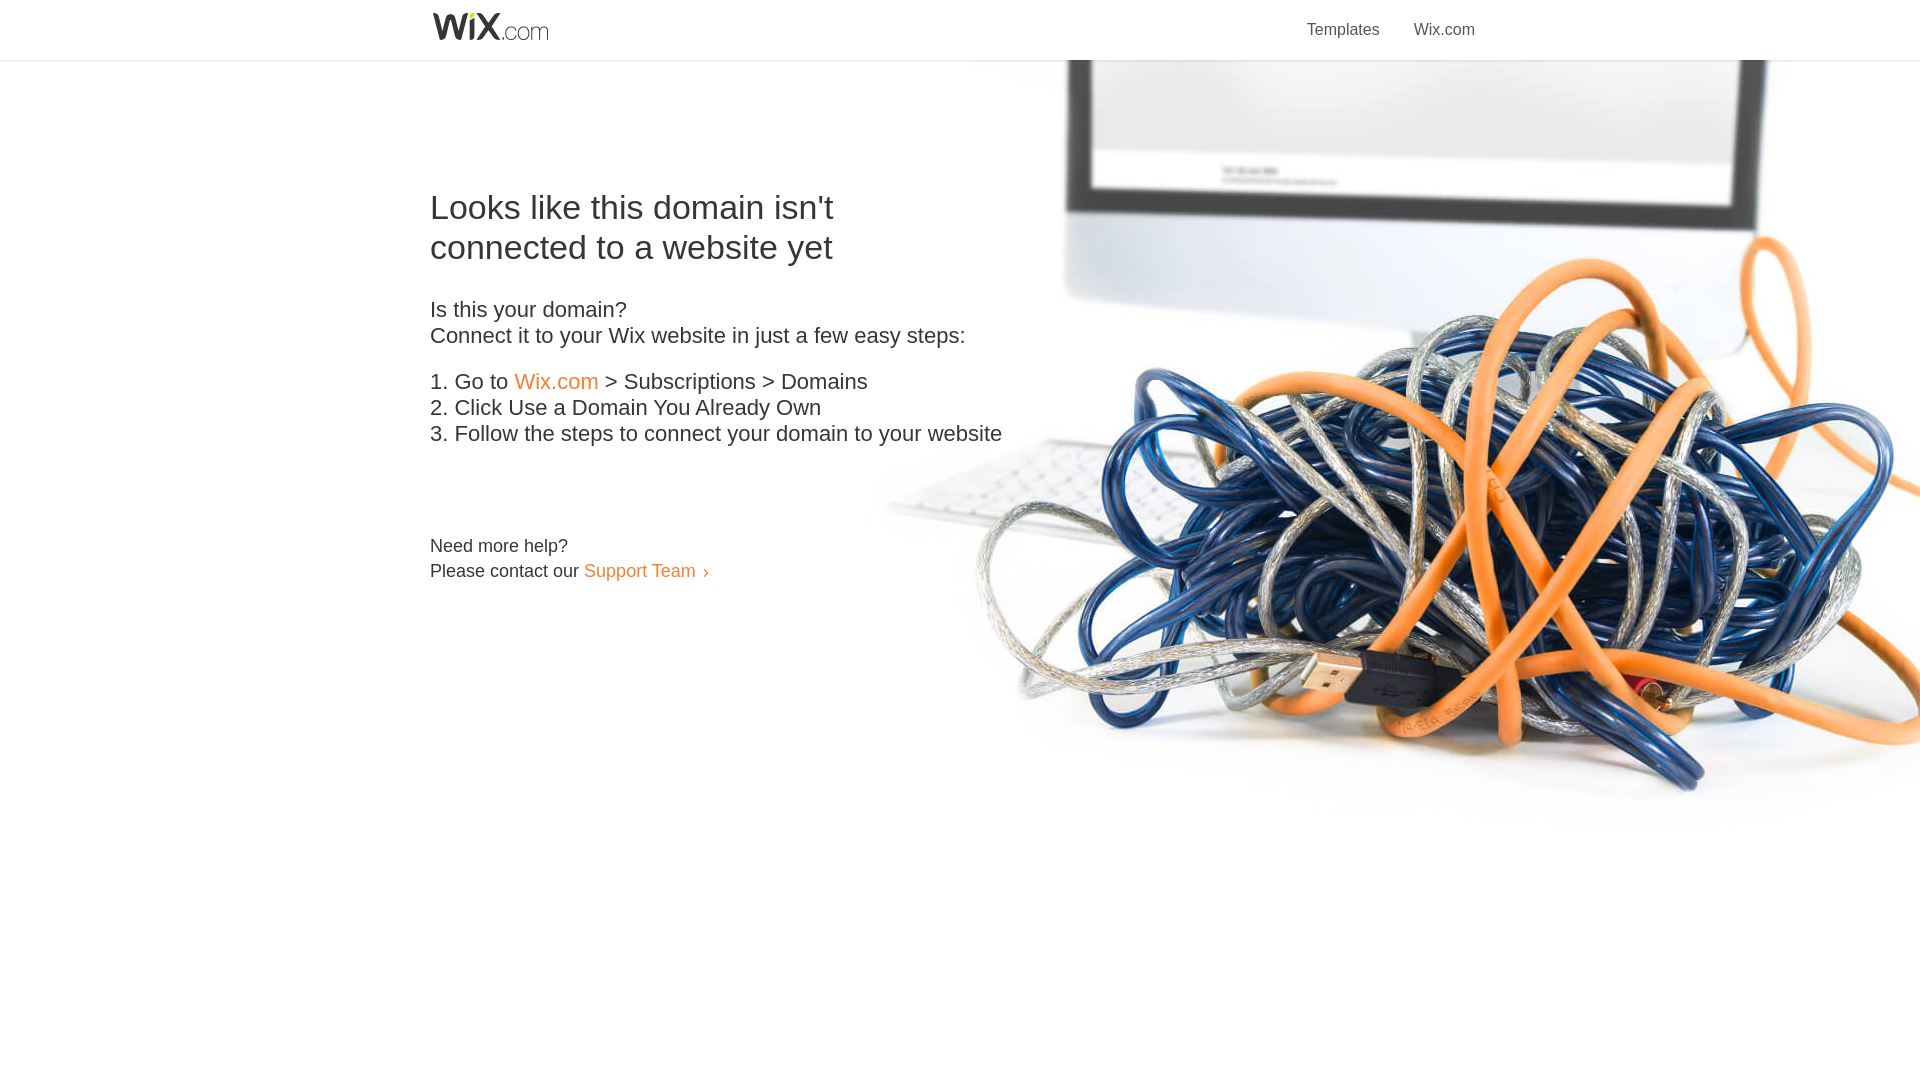 The width and height of the screenshot is (1920, 1080). Describe the element at coordinates (639, 570) in the screenshot. I see `Support Team` at that location.